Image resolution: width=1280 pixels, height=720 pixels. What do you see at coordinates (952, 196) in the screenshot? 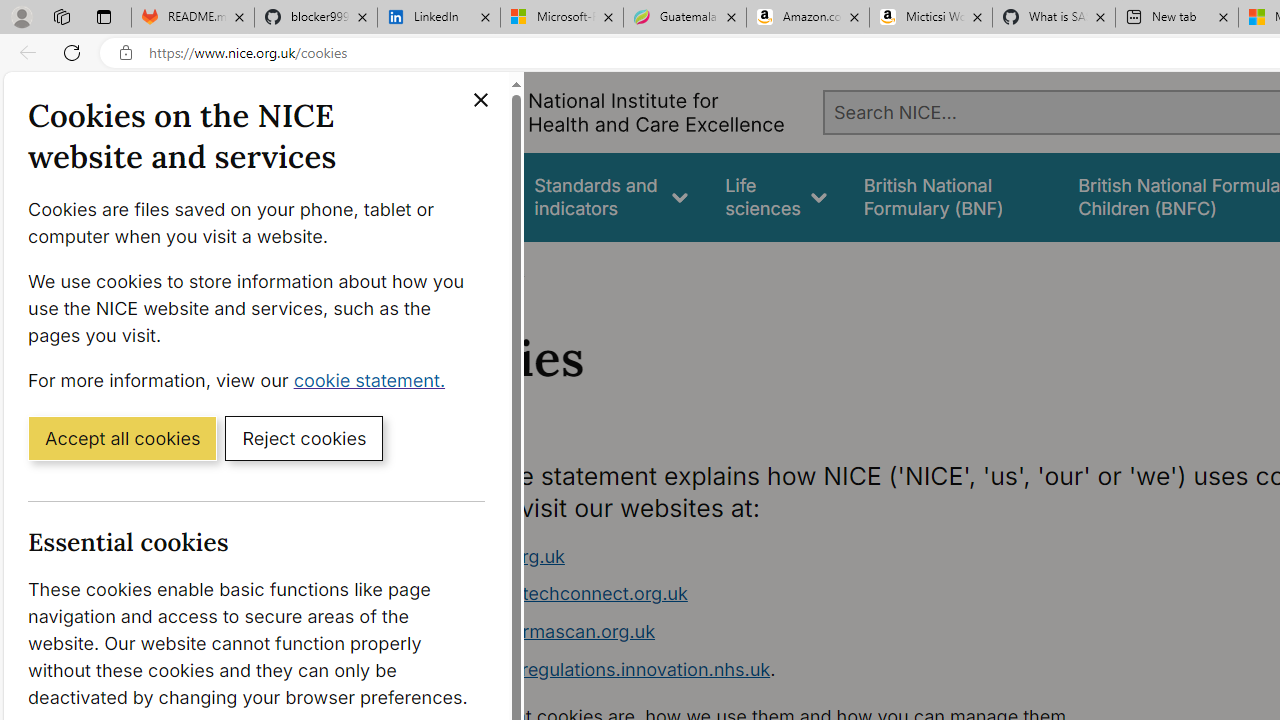
I see `false` at bounding box center [952, 196].